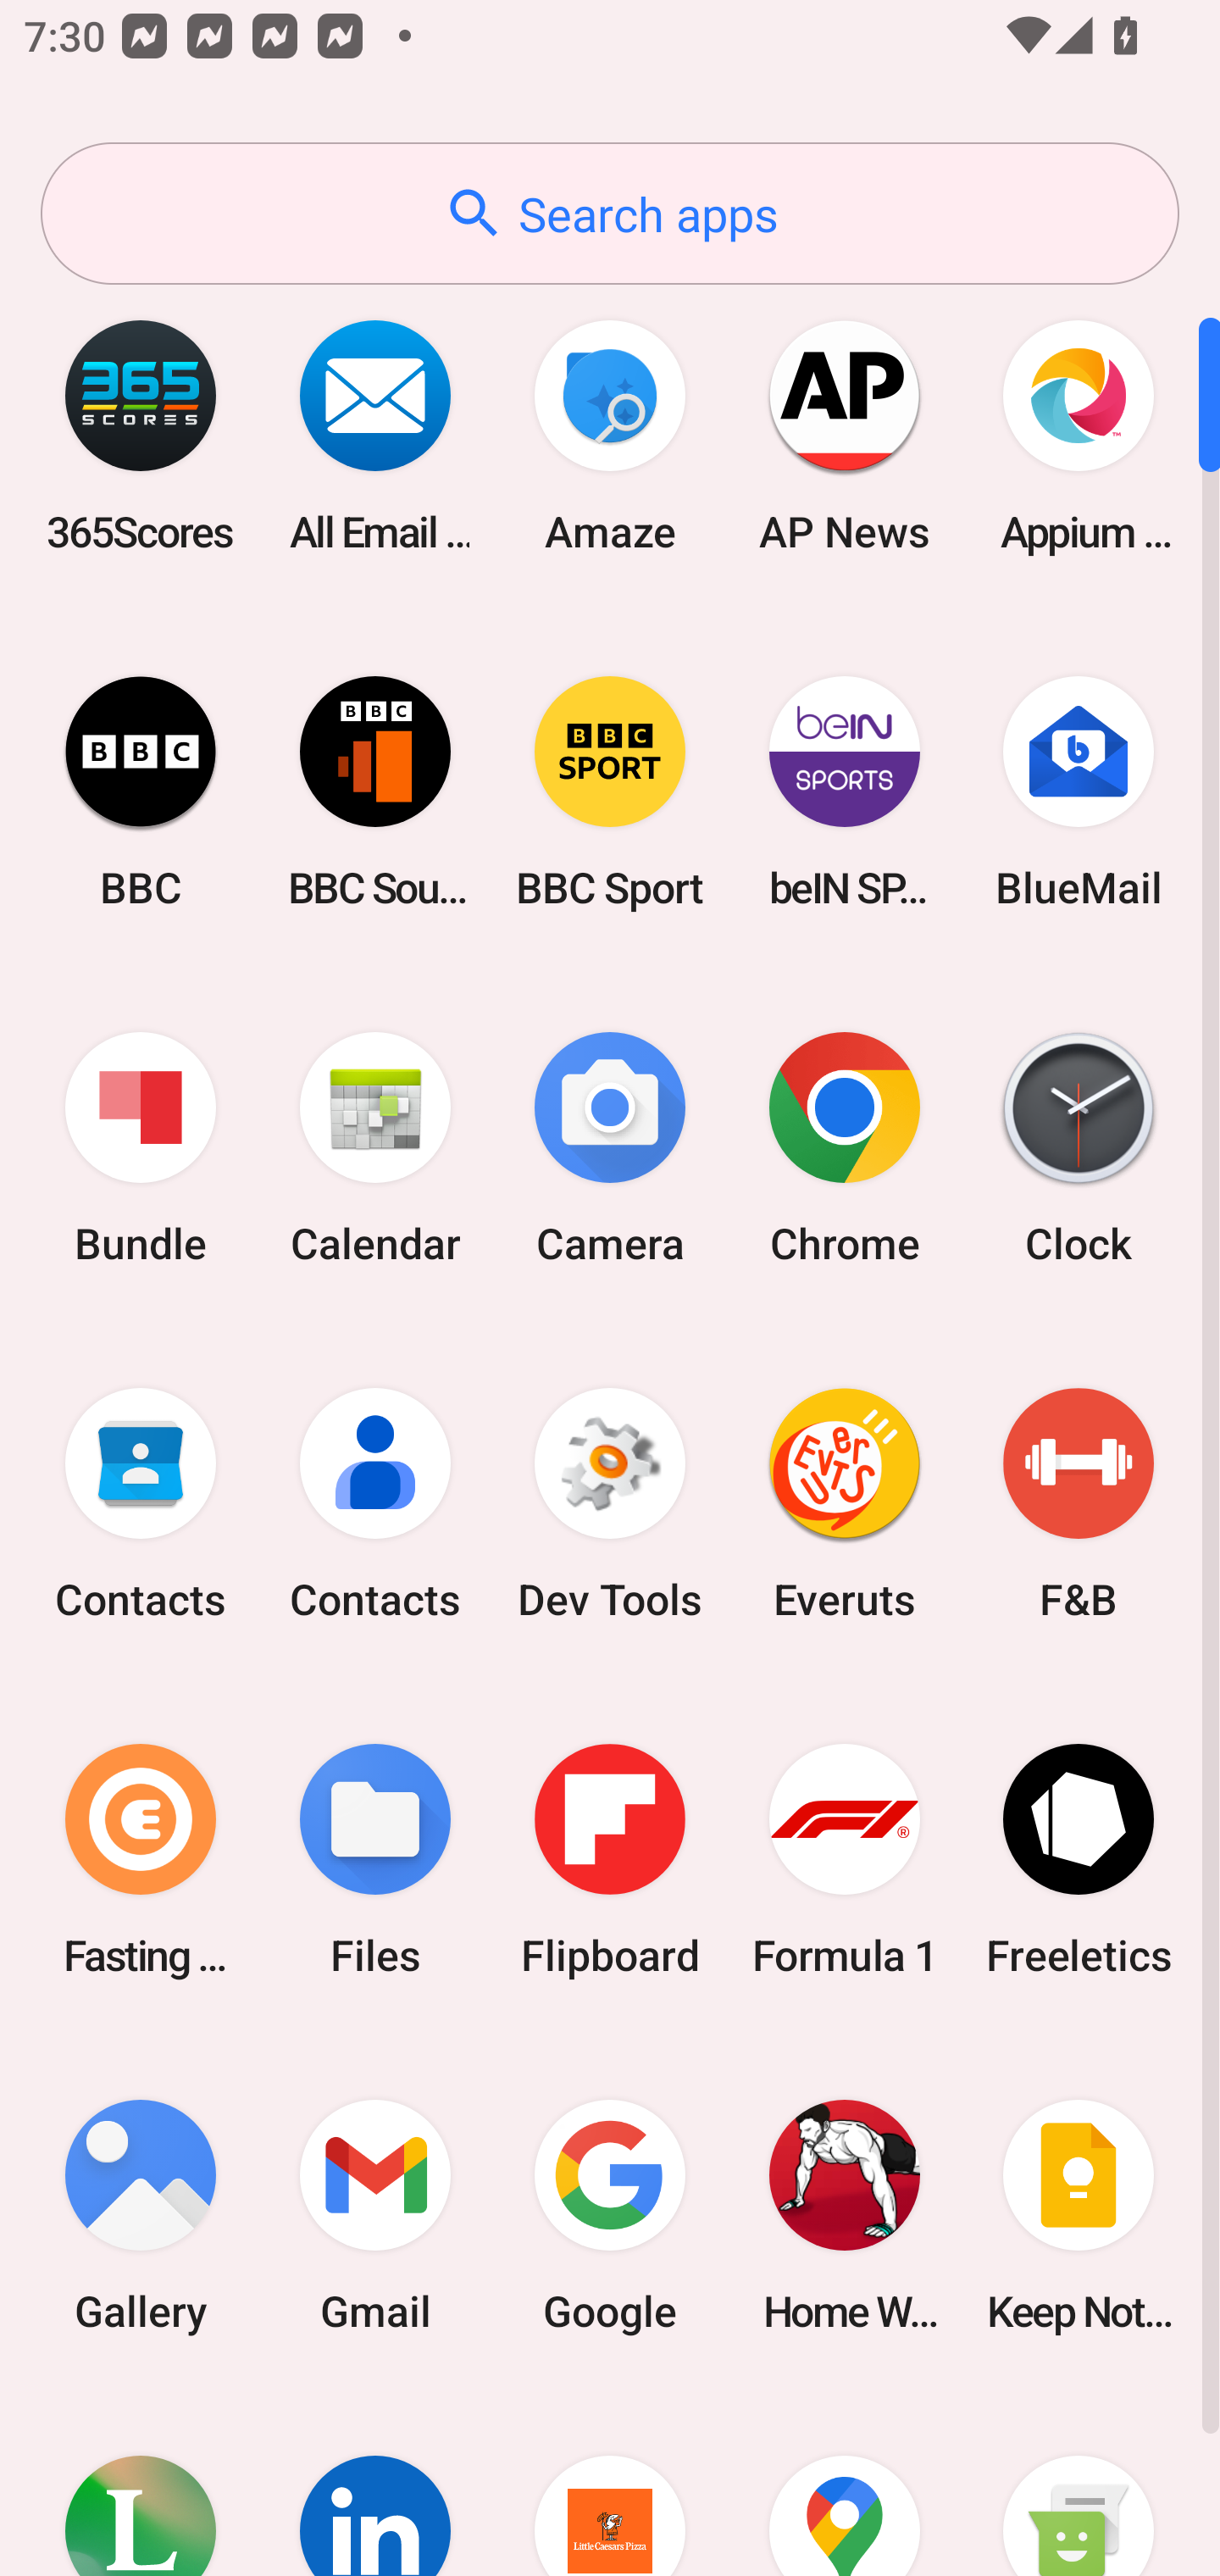 The width and height of the screenshot is (1220, 2576). I want to click on Little Caesars Pizza, so click(610, 2484).